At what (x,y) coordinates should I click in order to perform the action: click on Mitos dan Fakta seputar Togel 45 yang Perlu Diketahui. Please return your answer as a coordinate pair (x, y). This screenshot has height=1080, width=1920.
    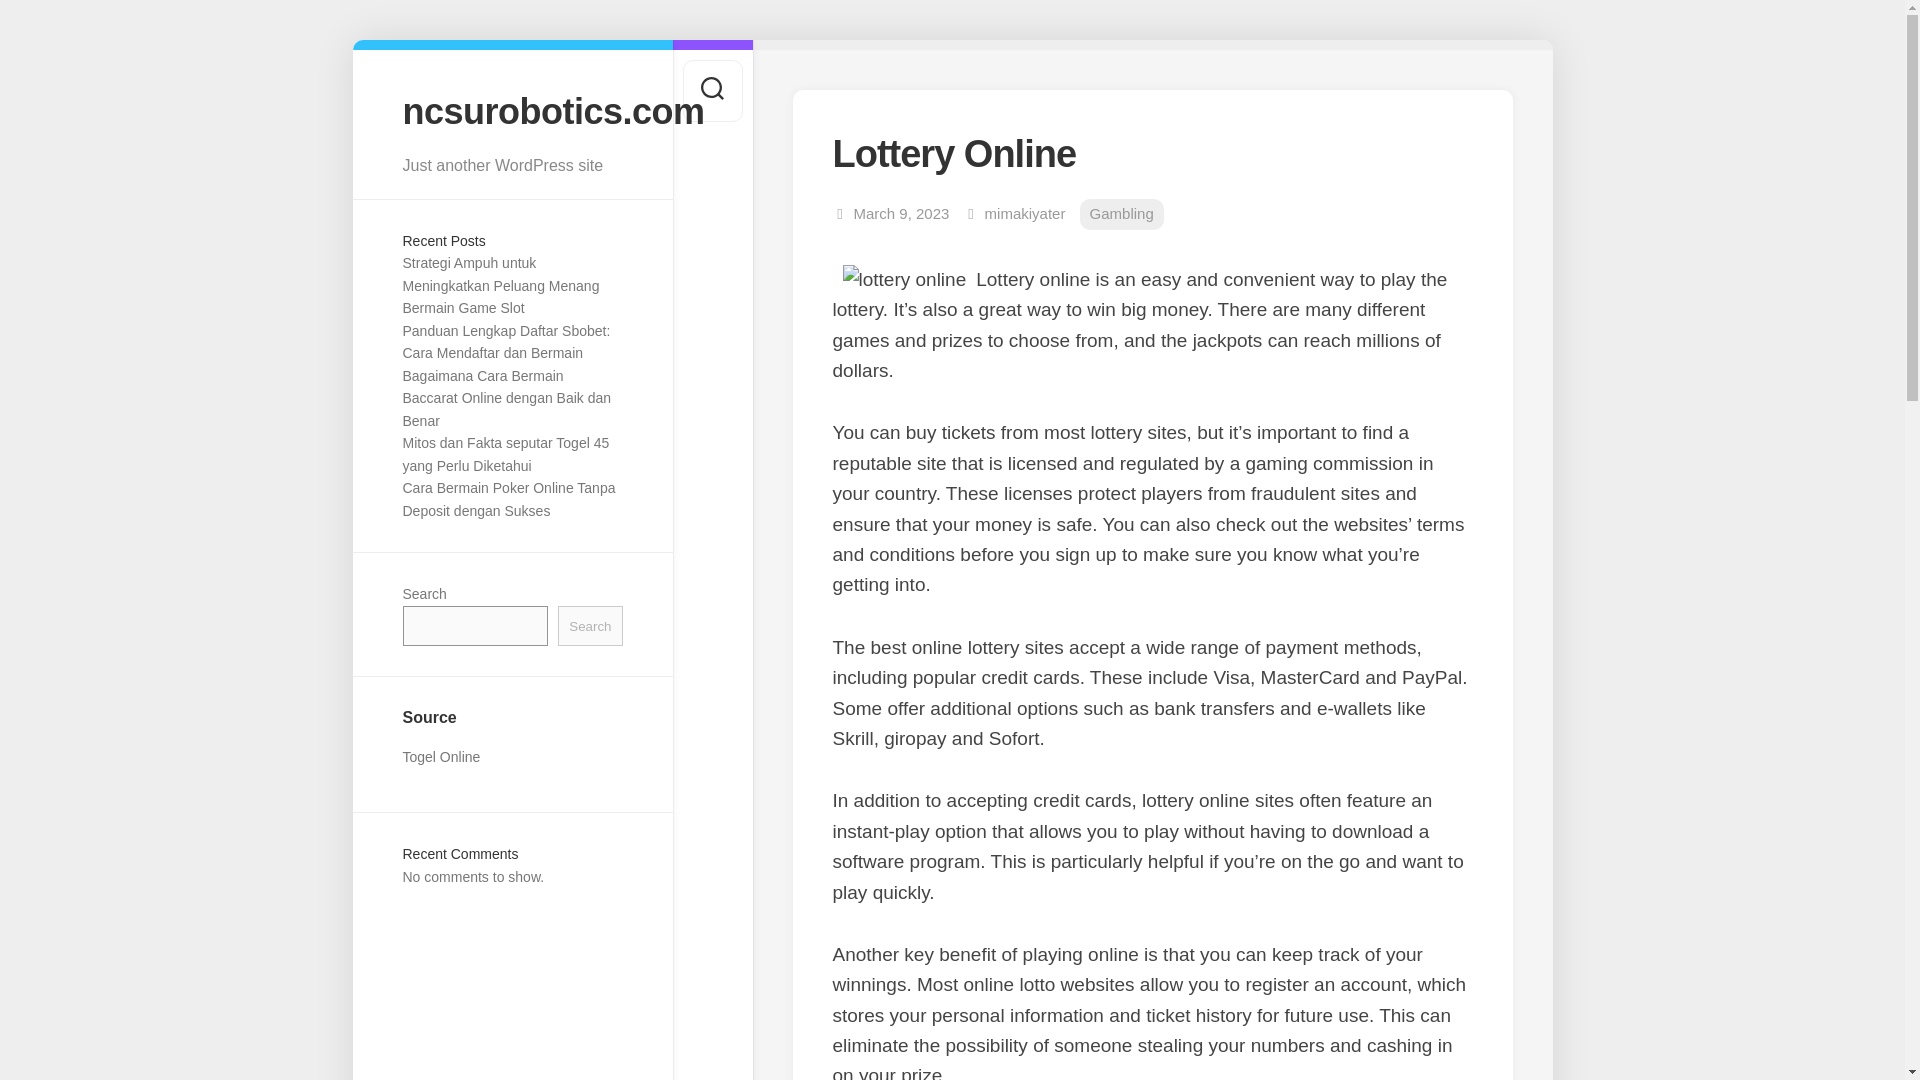
    Looking at the image, I should click on (504, 454).